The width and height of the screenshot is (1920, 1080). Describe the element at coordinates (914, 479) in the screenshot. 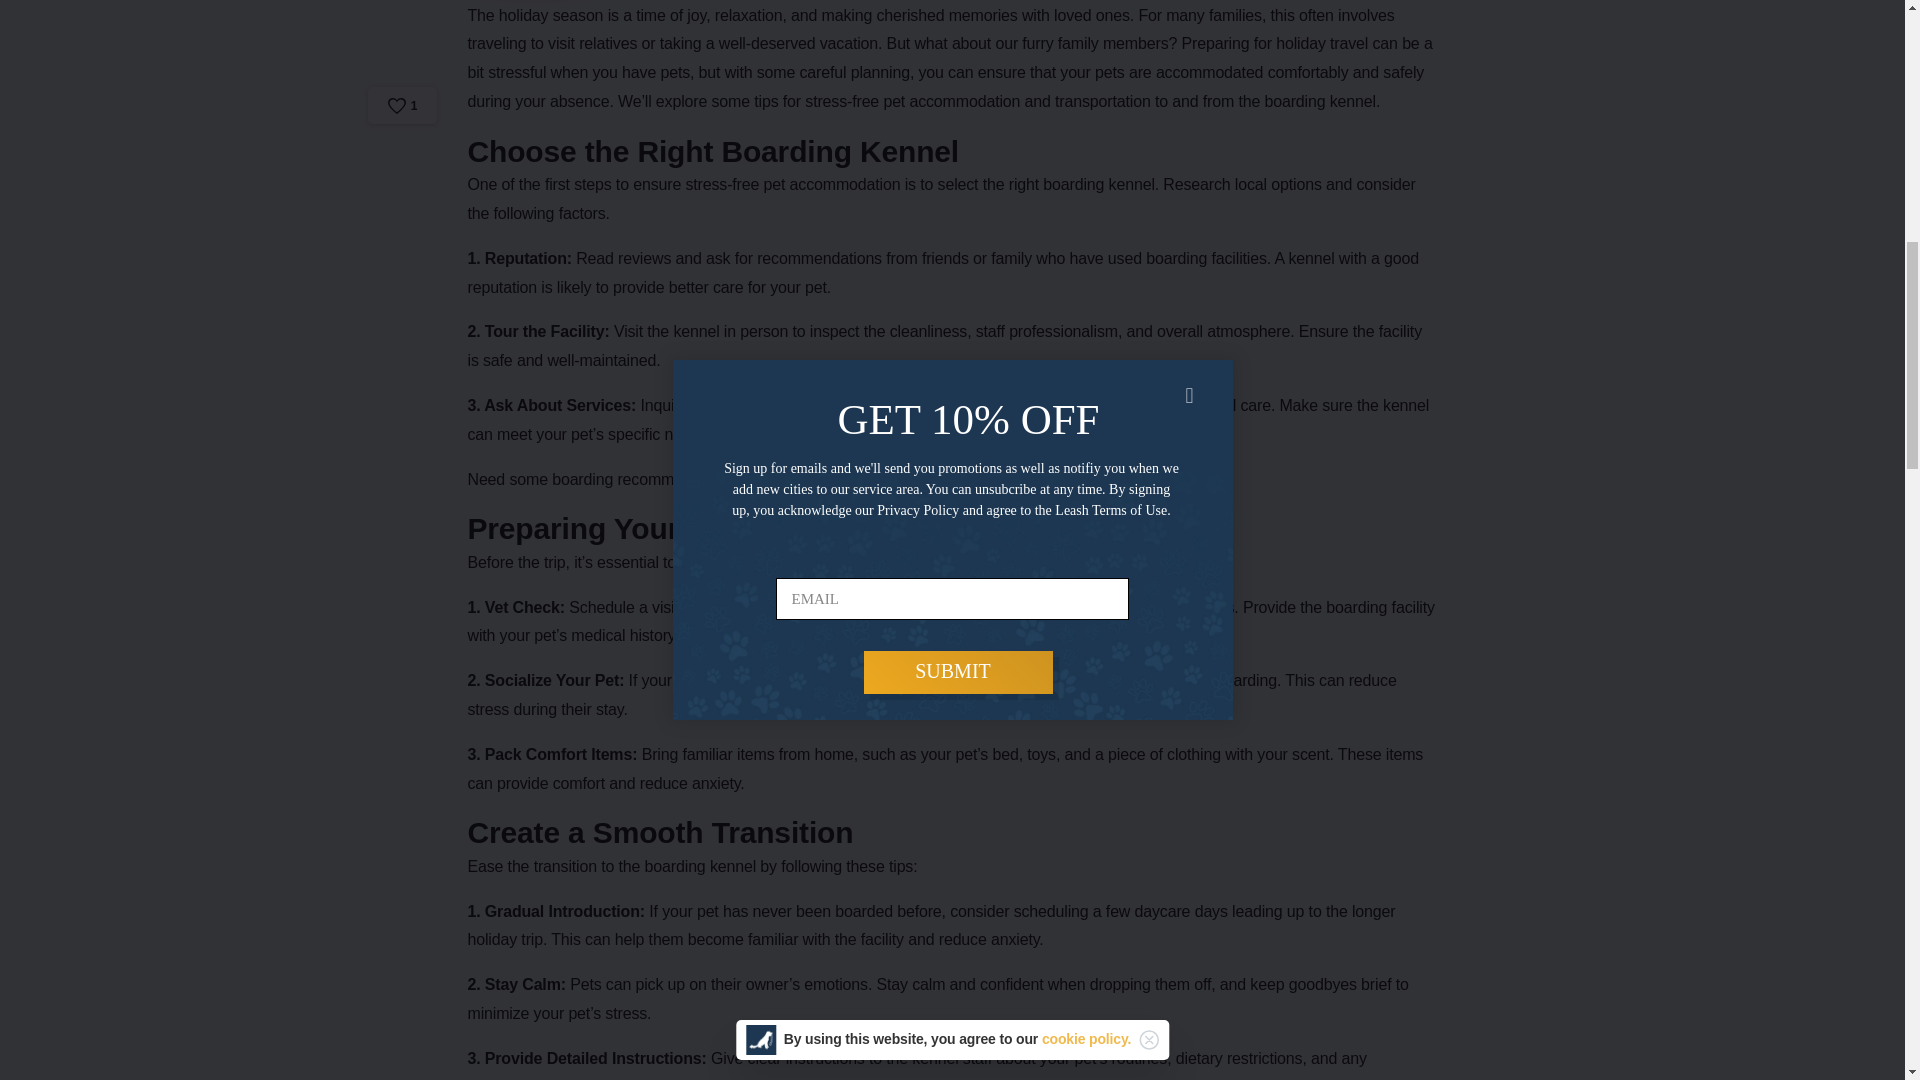

I see `Leash Boarding Partners.` at that location.